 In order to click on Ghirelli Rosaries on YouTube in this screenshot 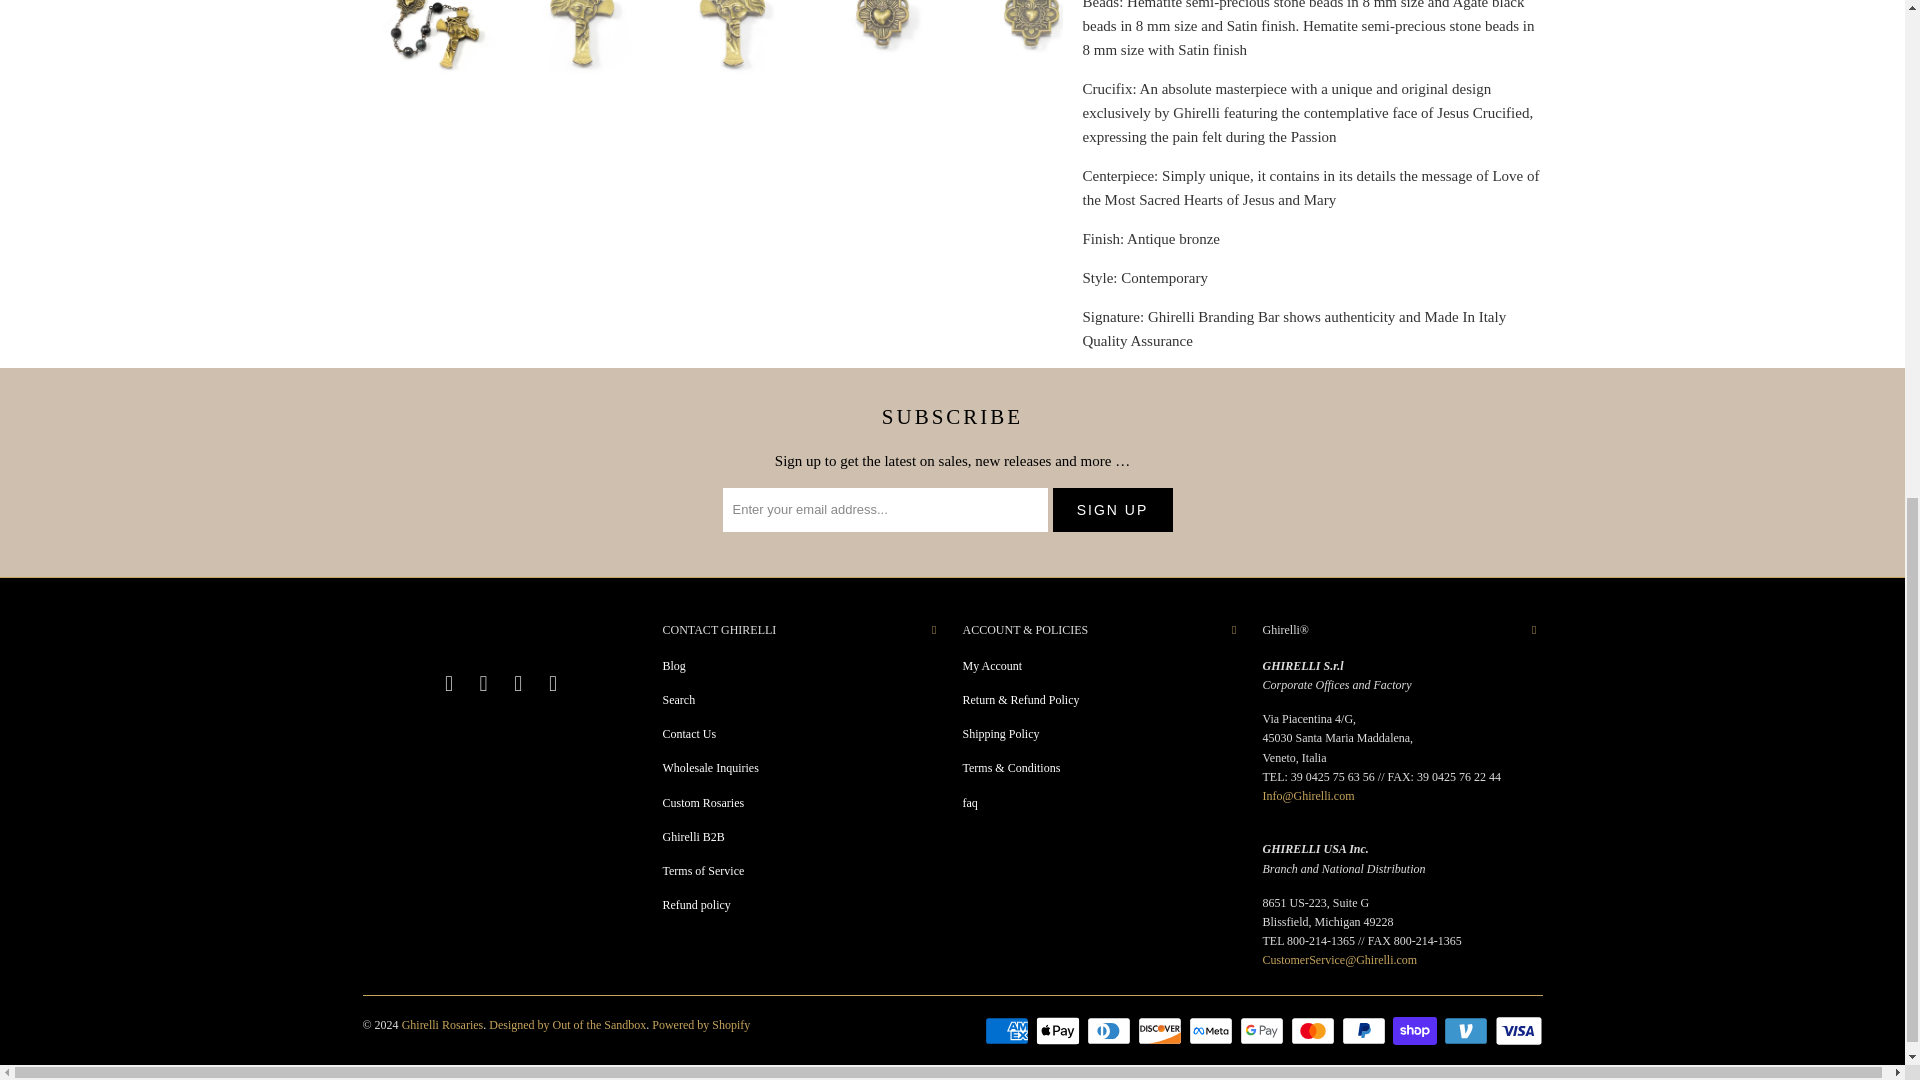, I will do `click(484, 683)`.